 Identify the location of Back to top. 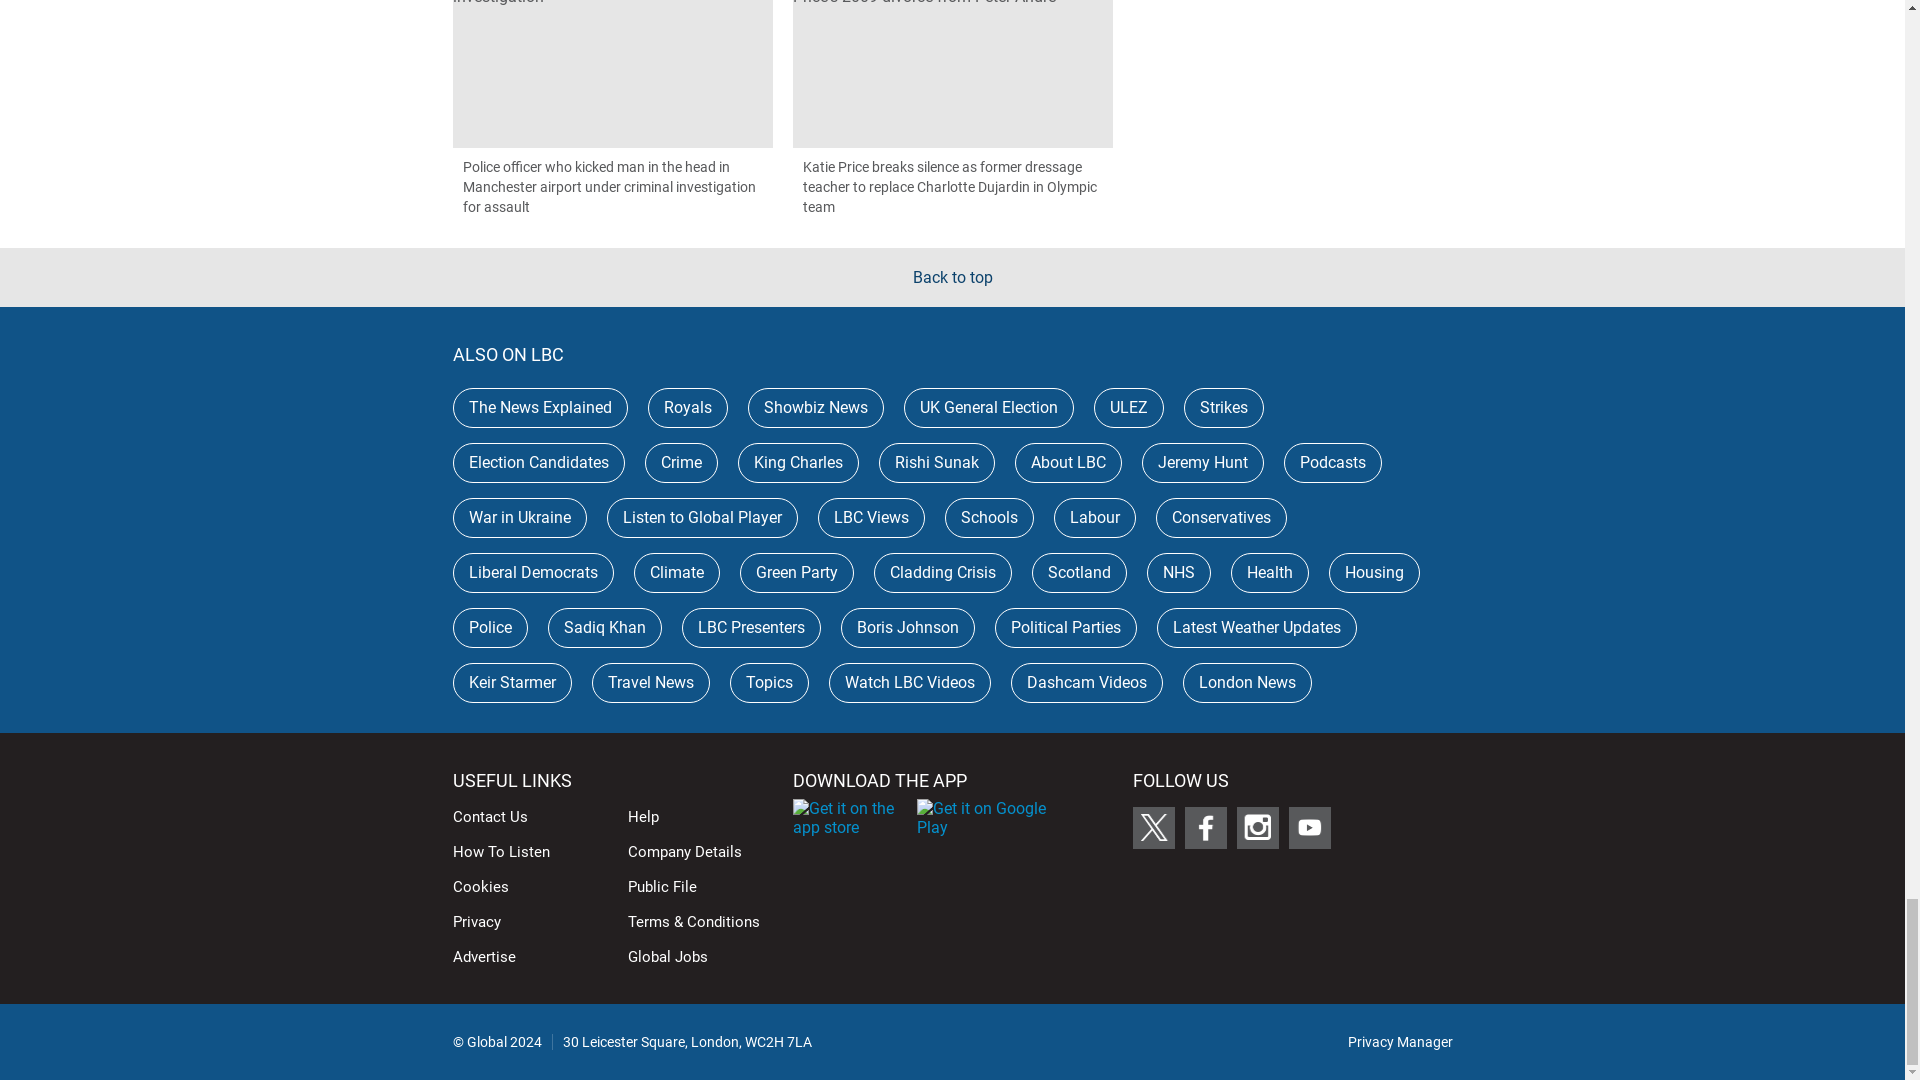
(952, 277).